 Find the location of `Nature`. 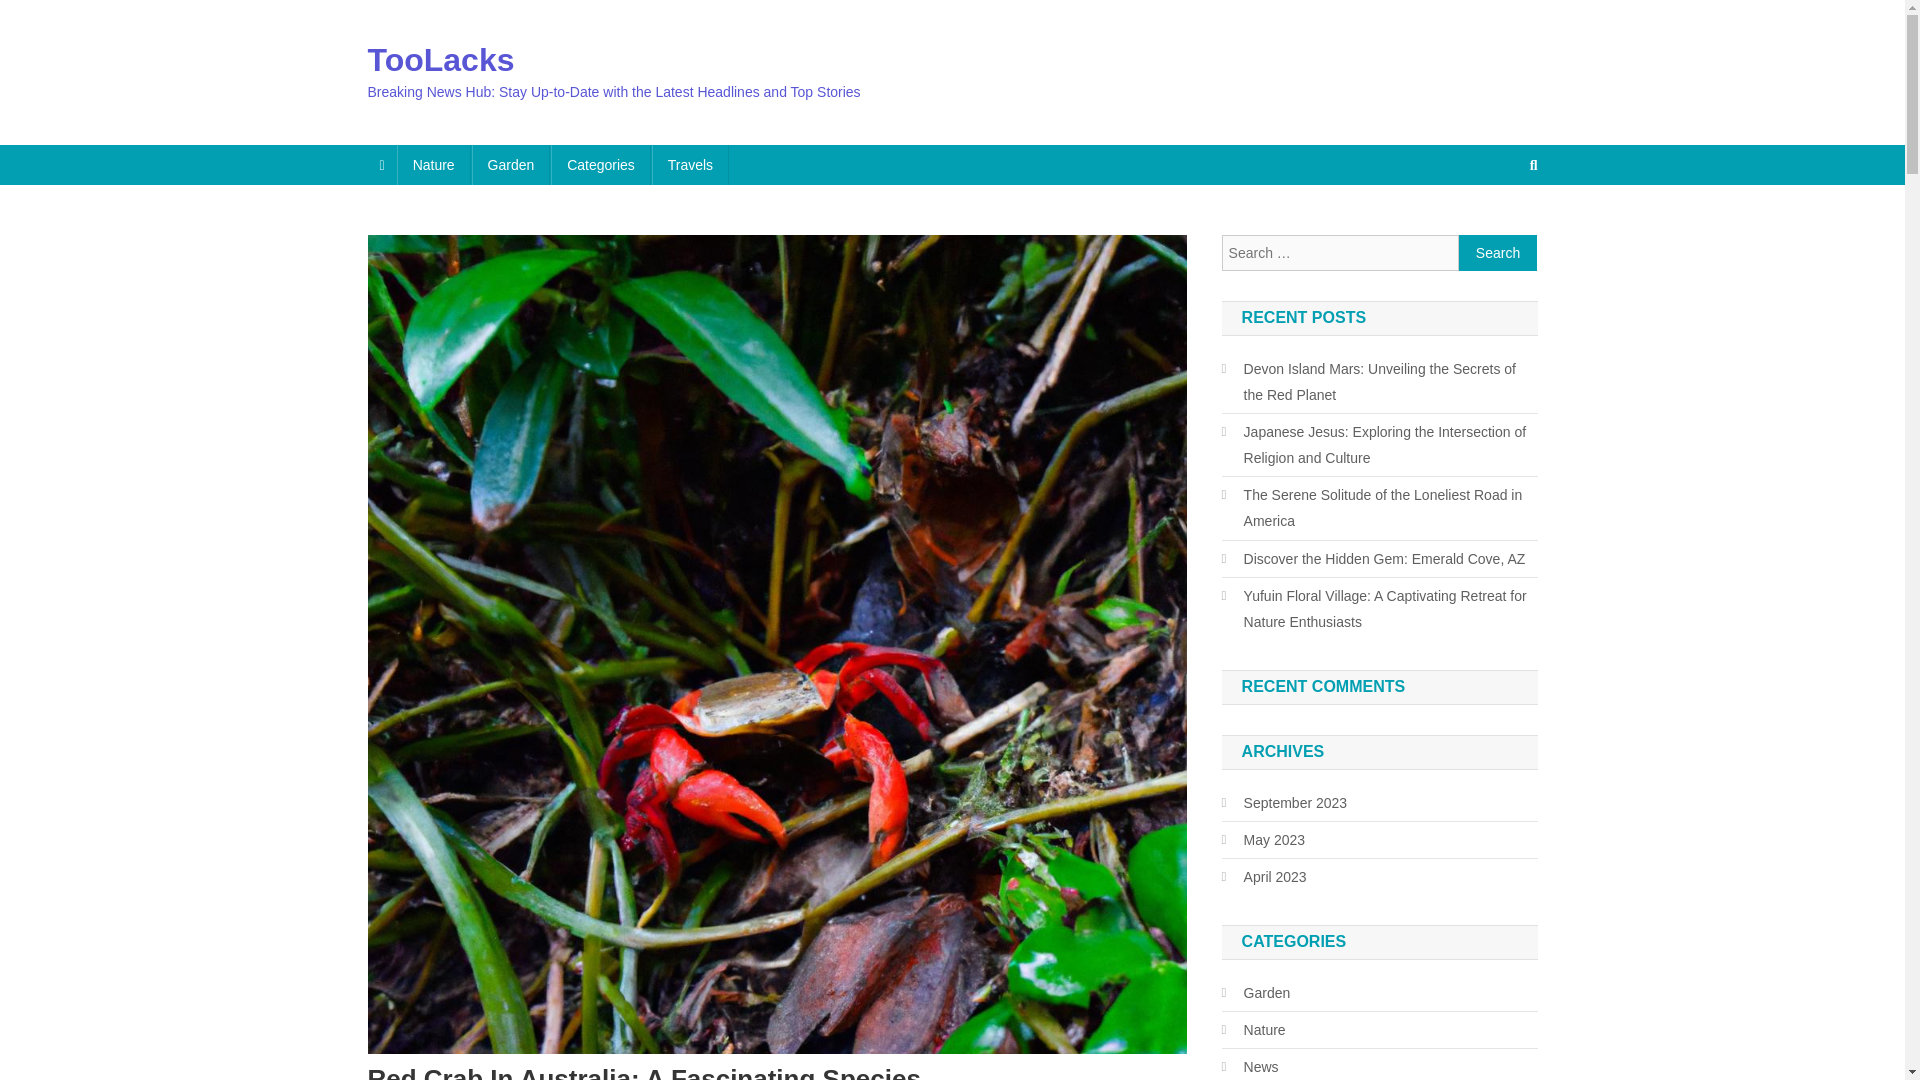

Nature is located at coordinates (434, 164).